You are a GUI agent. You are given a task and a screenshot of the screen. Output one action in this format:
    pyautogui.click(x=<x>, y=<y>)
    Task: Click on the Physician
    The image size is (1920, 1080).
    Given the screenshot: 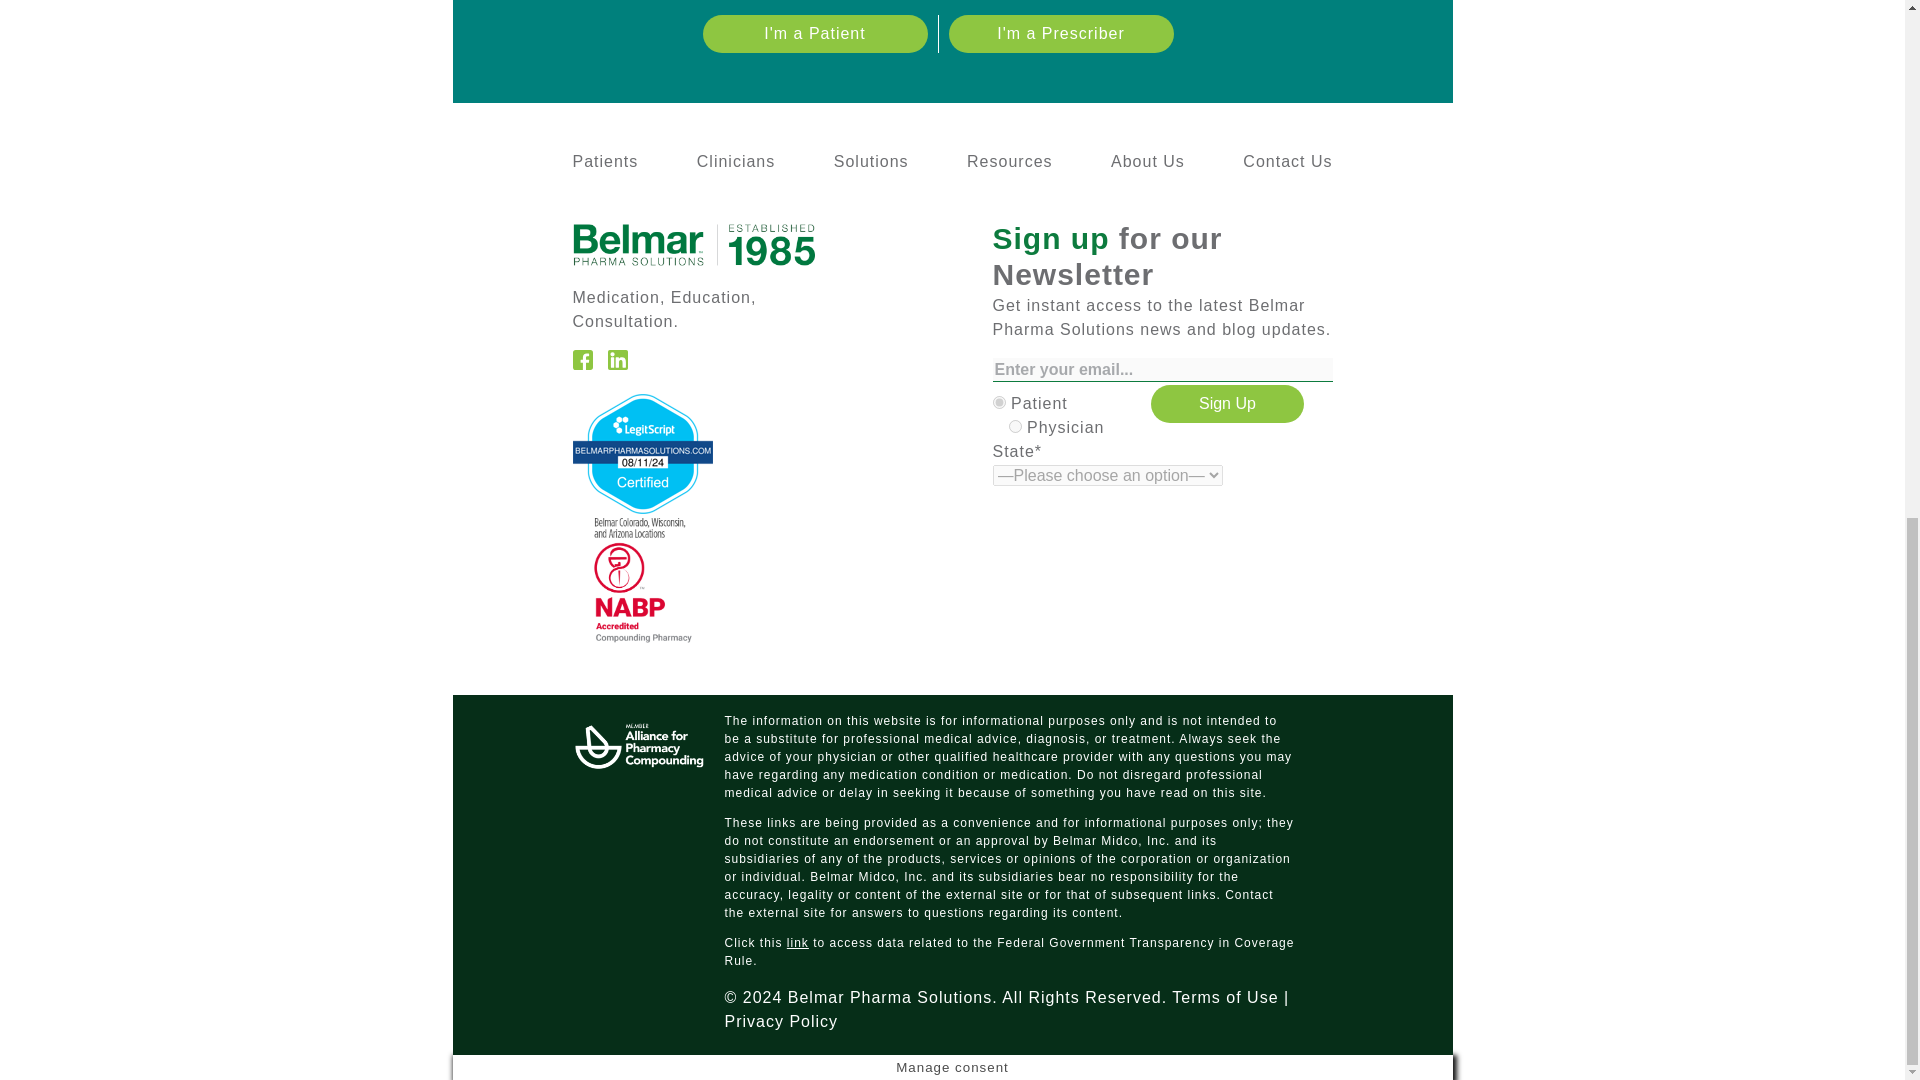 What is the action you would take?
    pyautogui.click(x=1014, y=426)
    